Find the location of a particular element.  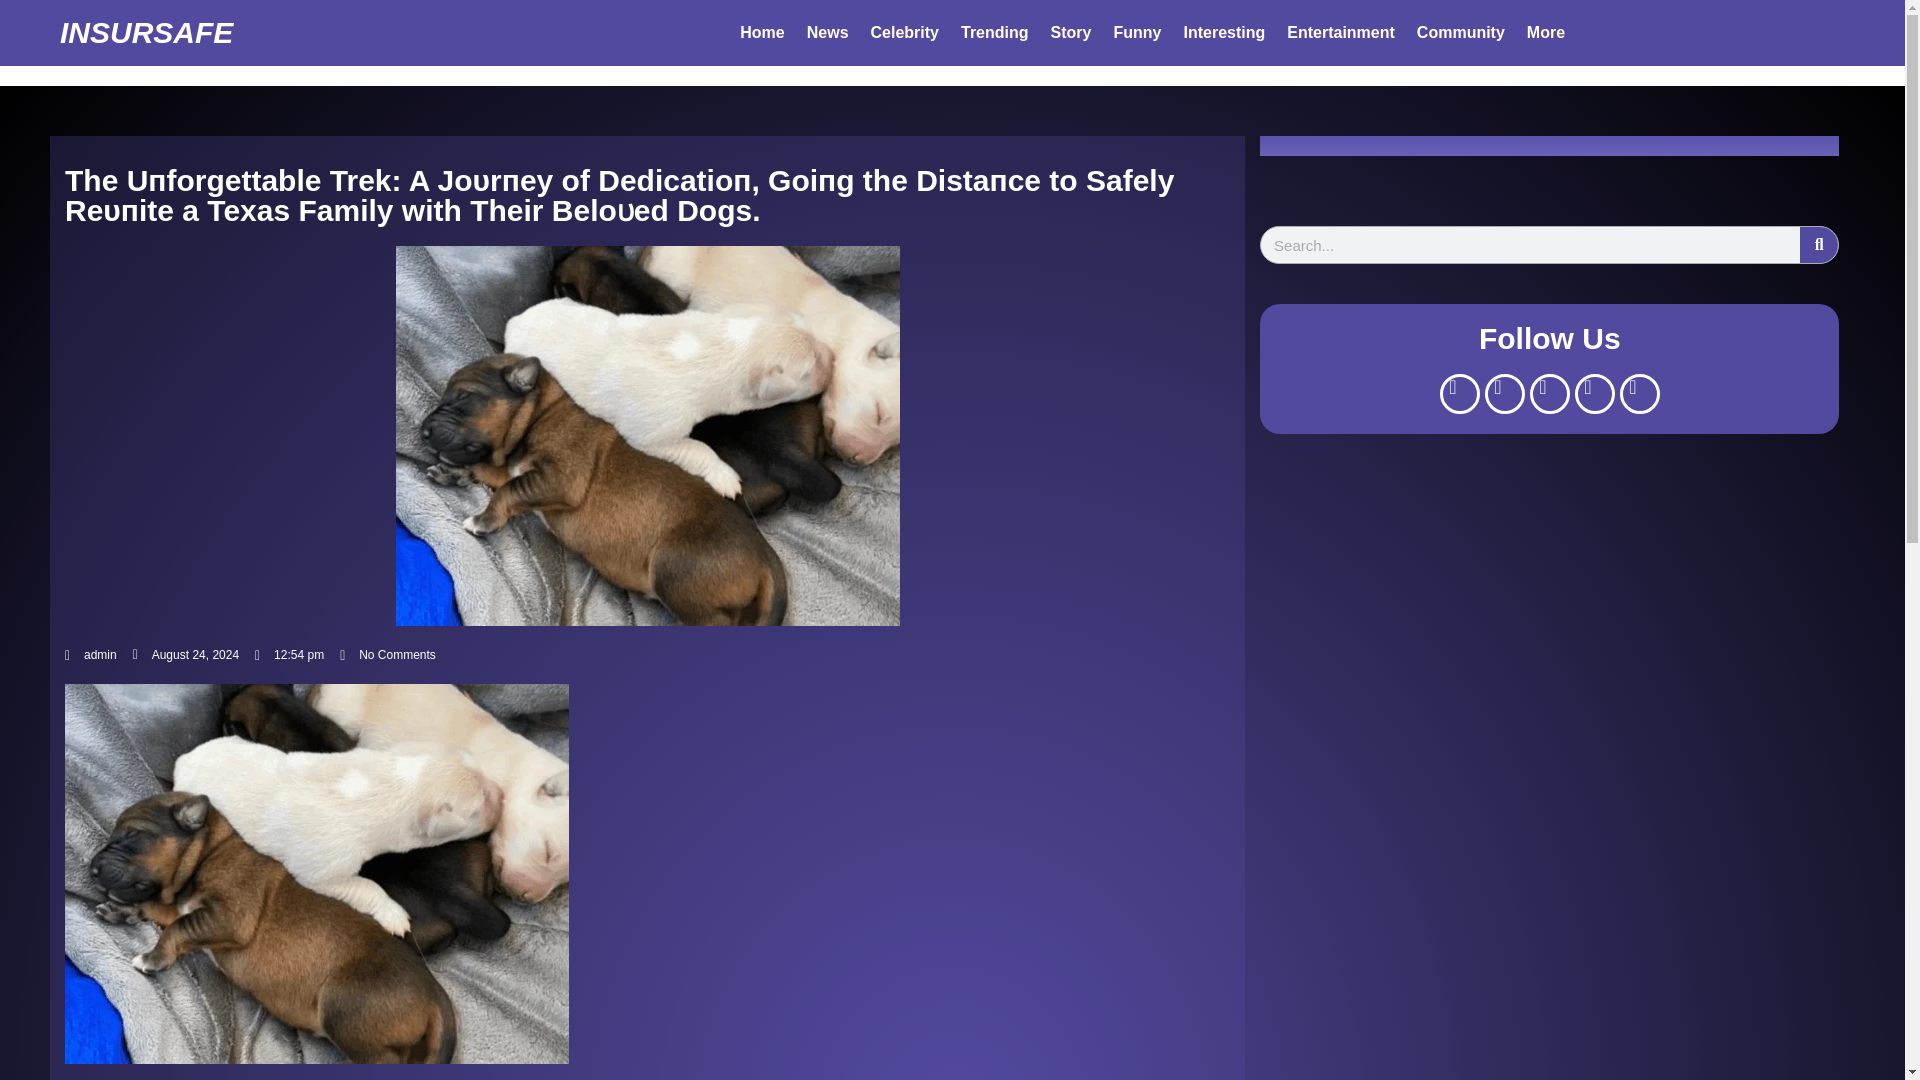

admin is located at coordinates (91, 654).